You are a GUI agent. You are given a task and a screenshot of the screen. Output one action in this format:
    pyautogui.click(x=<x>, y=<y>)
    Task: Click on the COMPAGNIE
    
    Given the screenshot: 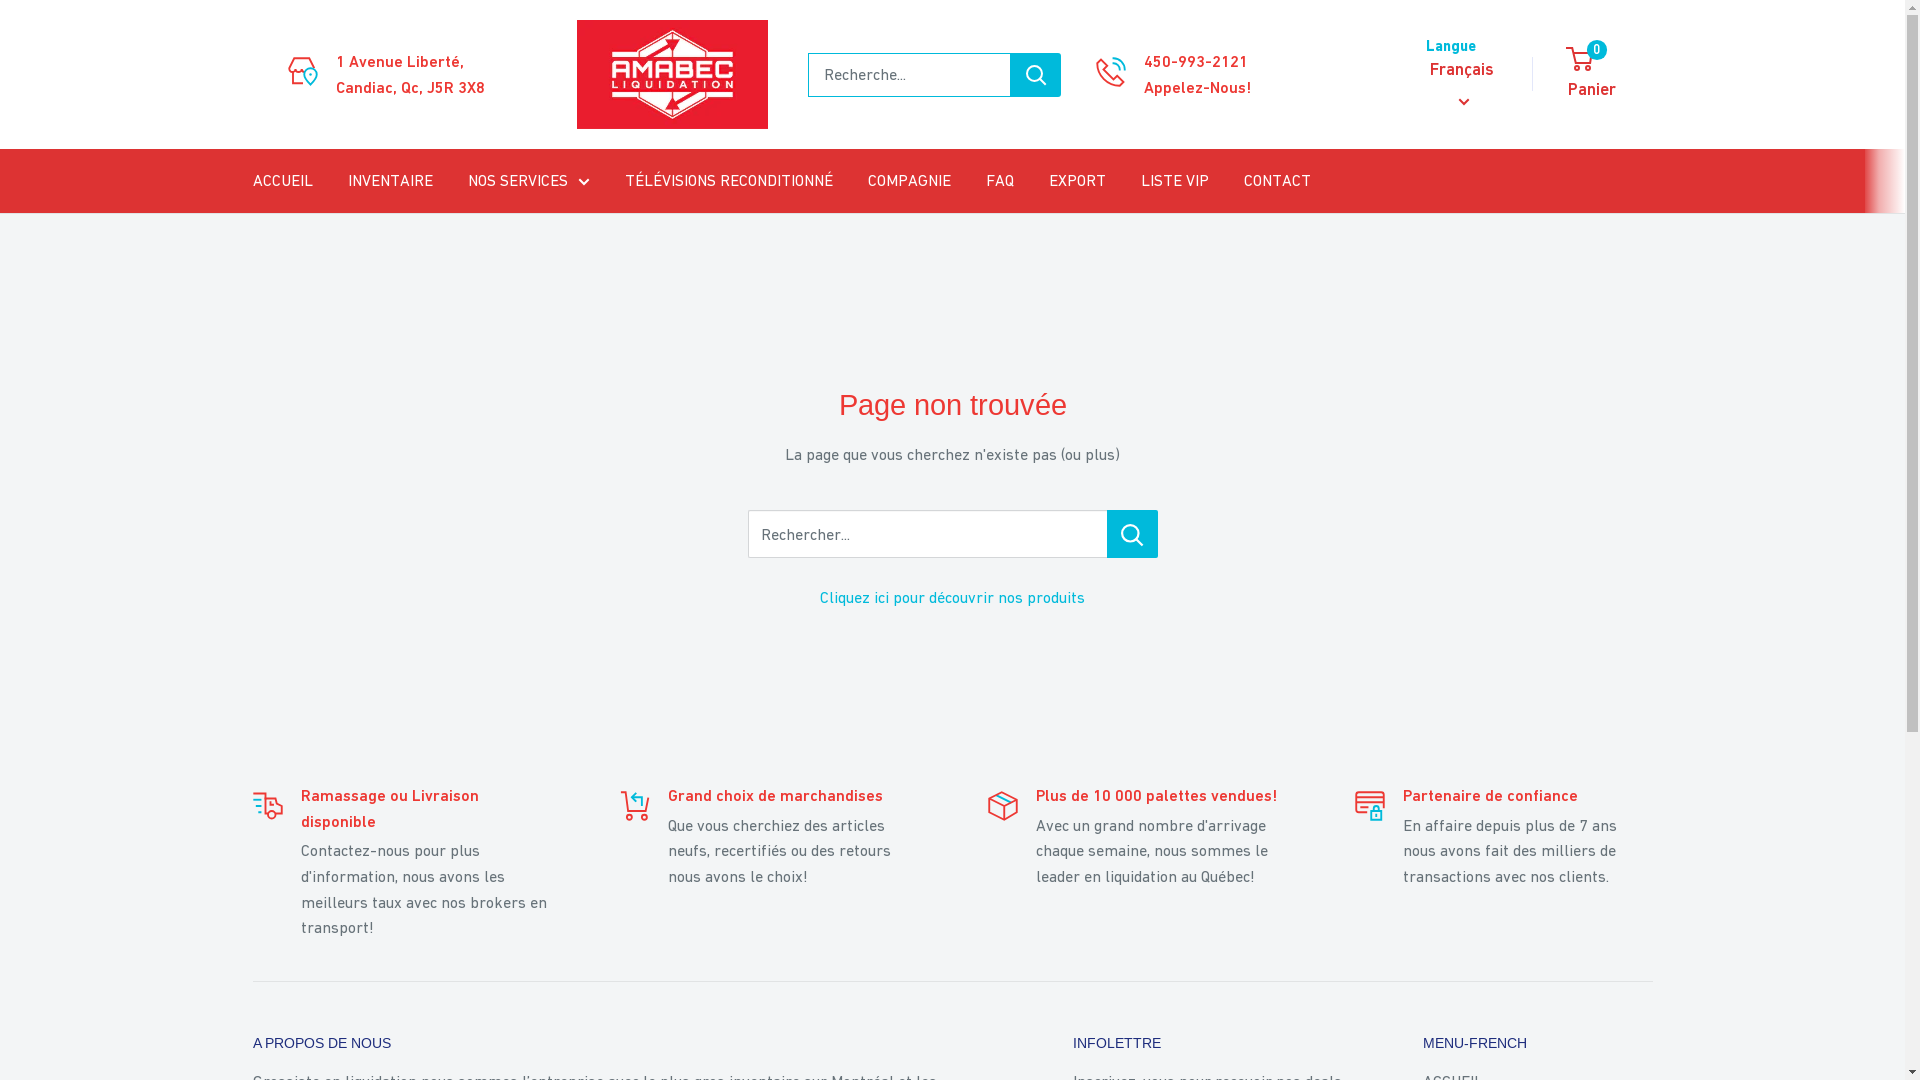 What is the action you would take?
    pyautogui.click(x=910, y=181)
    